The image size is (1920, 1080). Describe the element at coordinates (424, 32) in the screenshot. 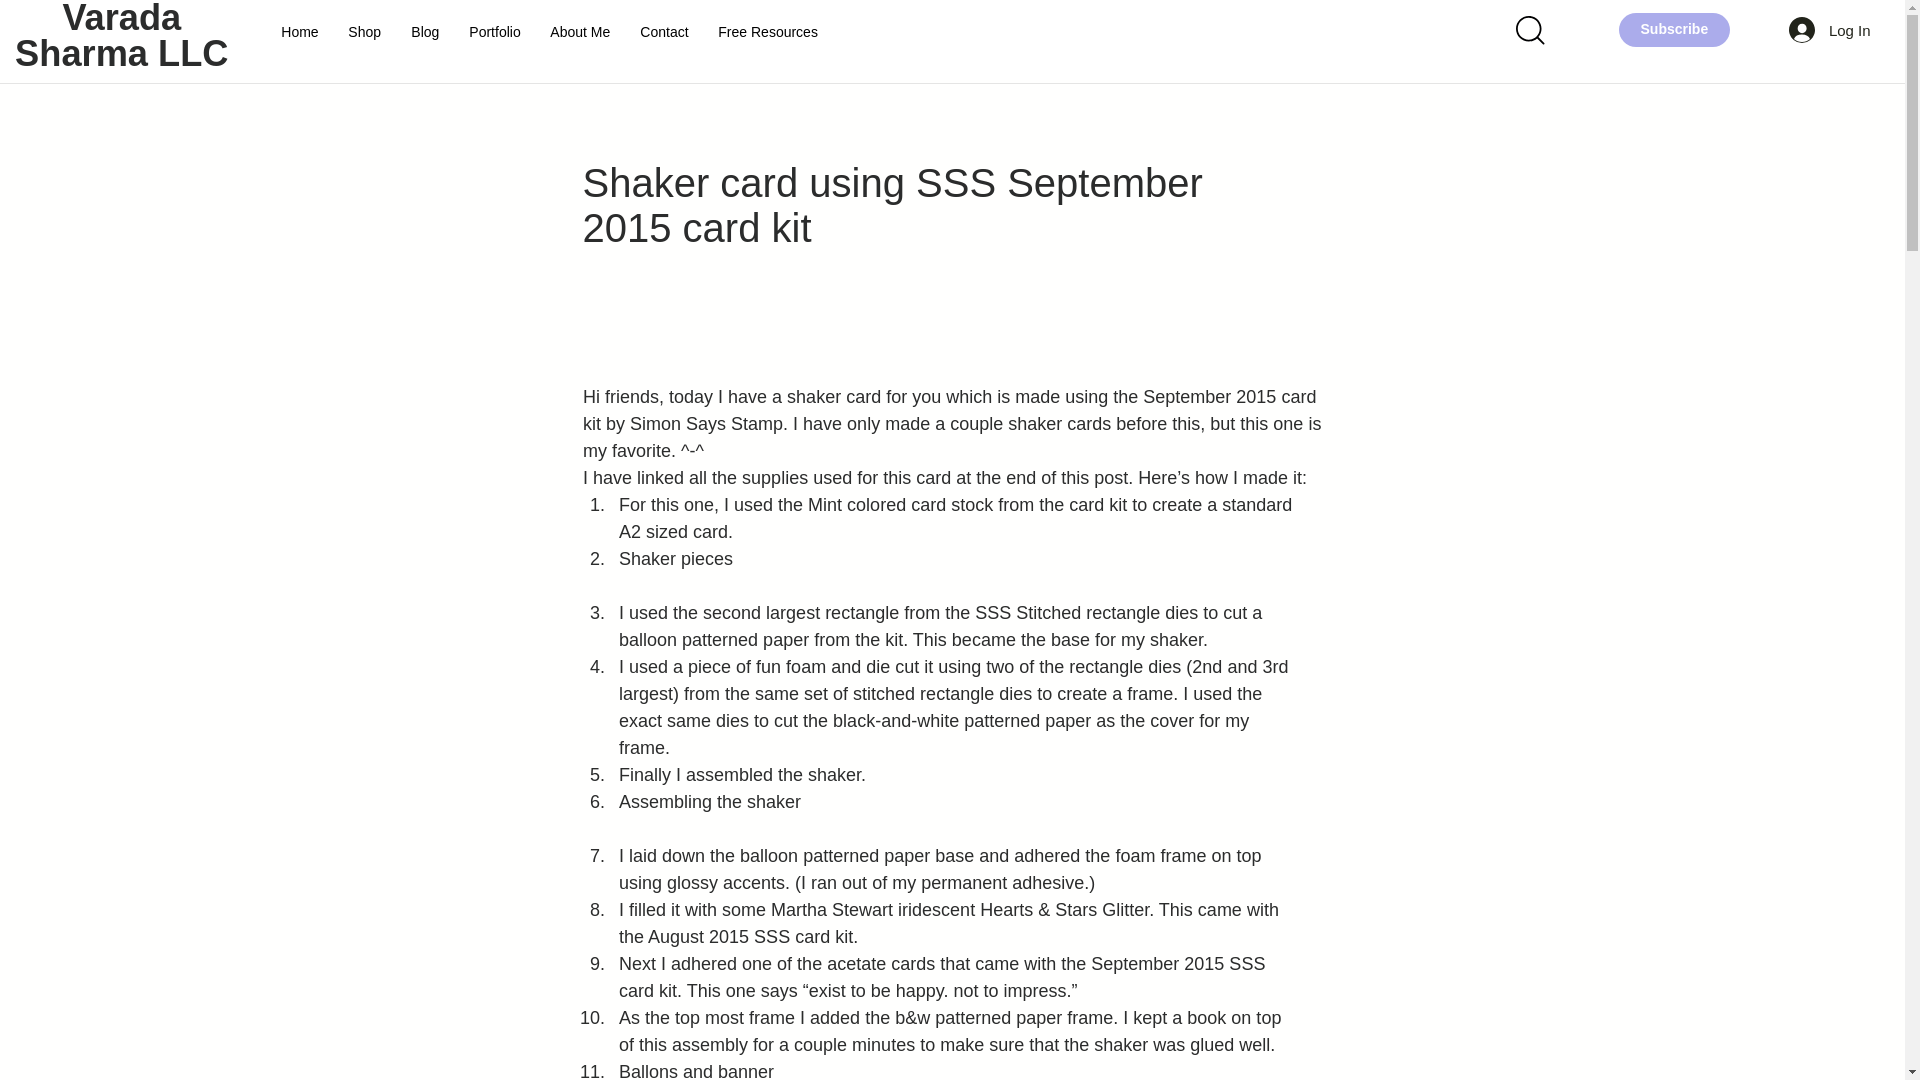

I see `Blog` at that location.